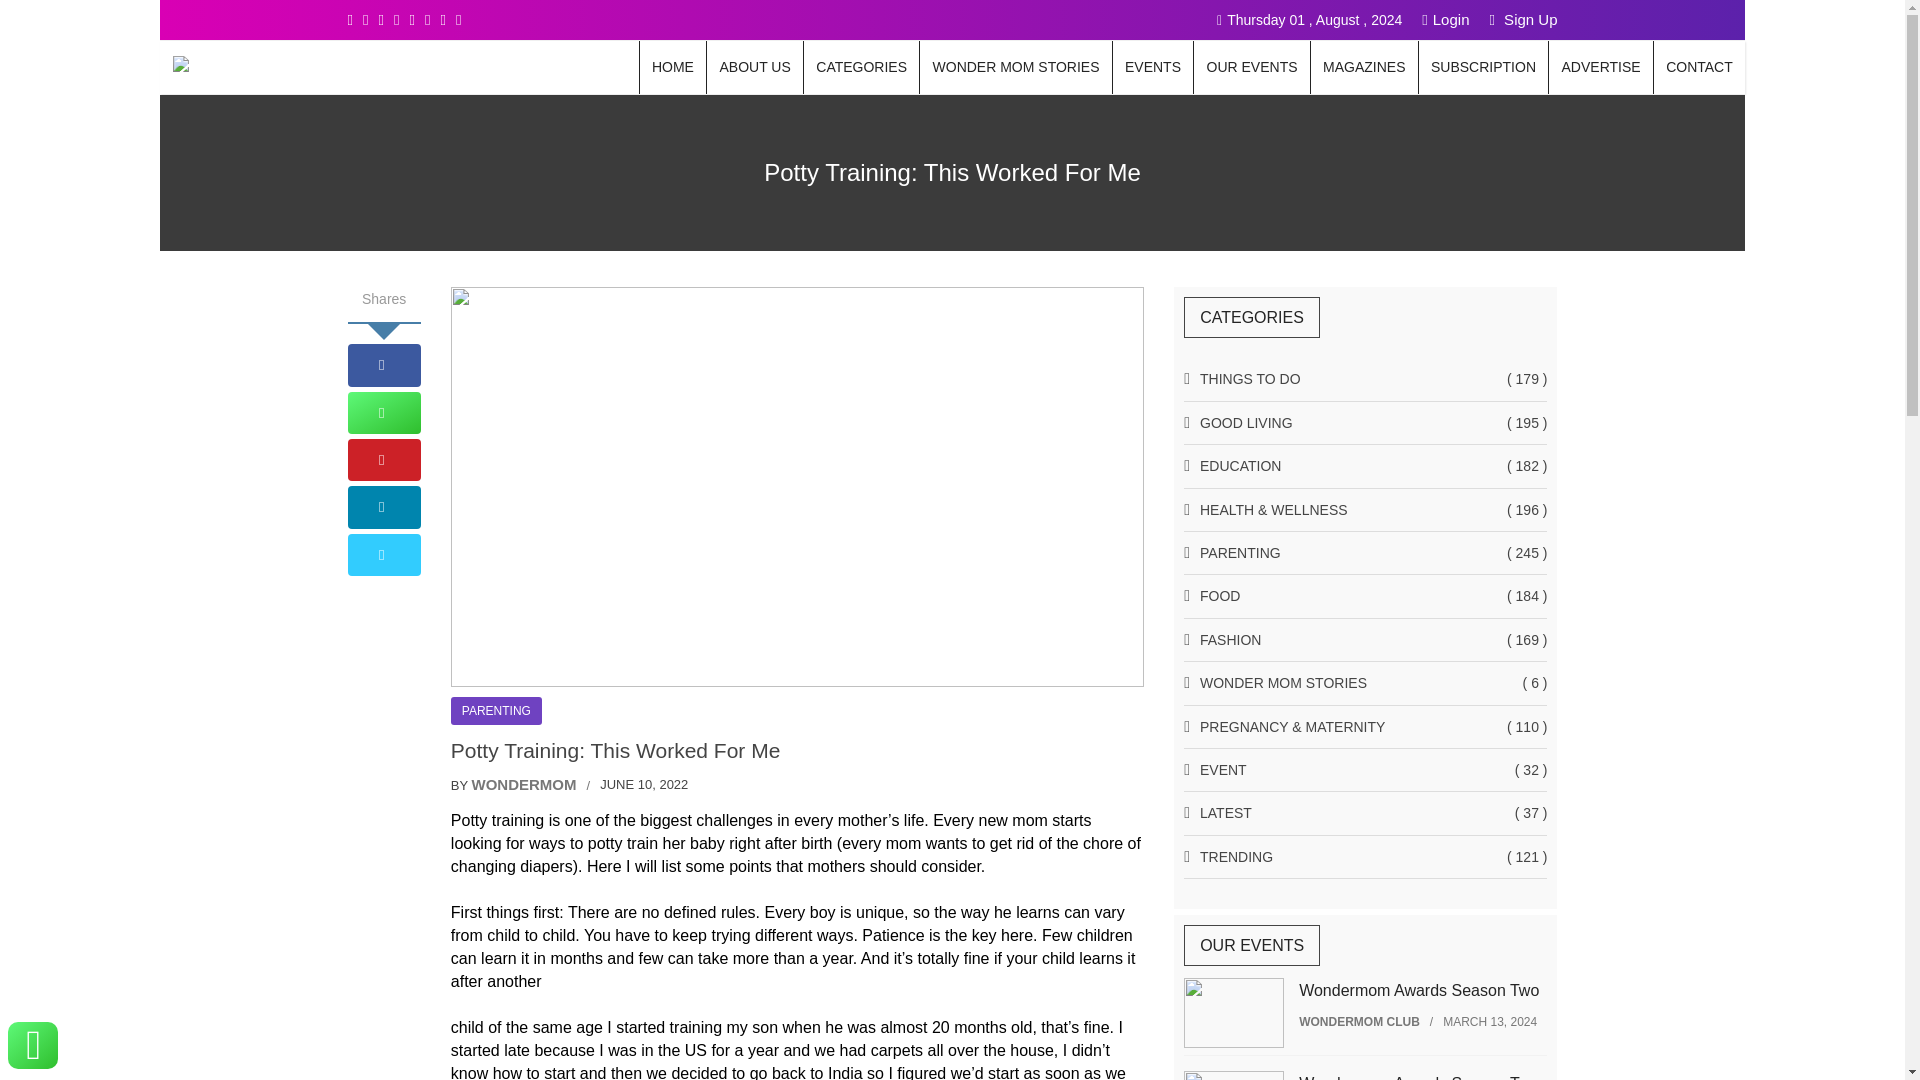 The image size is (1920, 1080). I want to click on OUR EVENTS, so click(1252, 67).